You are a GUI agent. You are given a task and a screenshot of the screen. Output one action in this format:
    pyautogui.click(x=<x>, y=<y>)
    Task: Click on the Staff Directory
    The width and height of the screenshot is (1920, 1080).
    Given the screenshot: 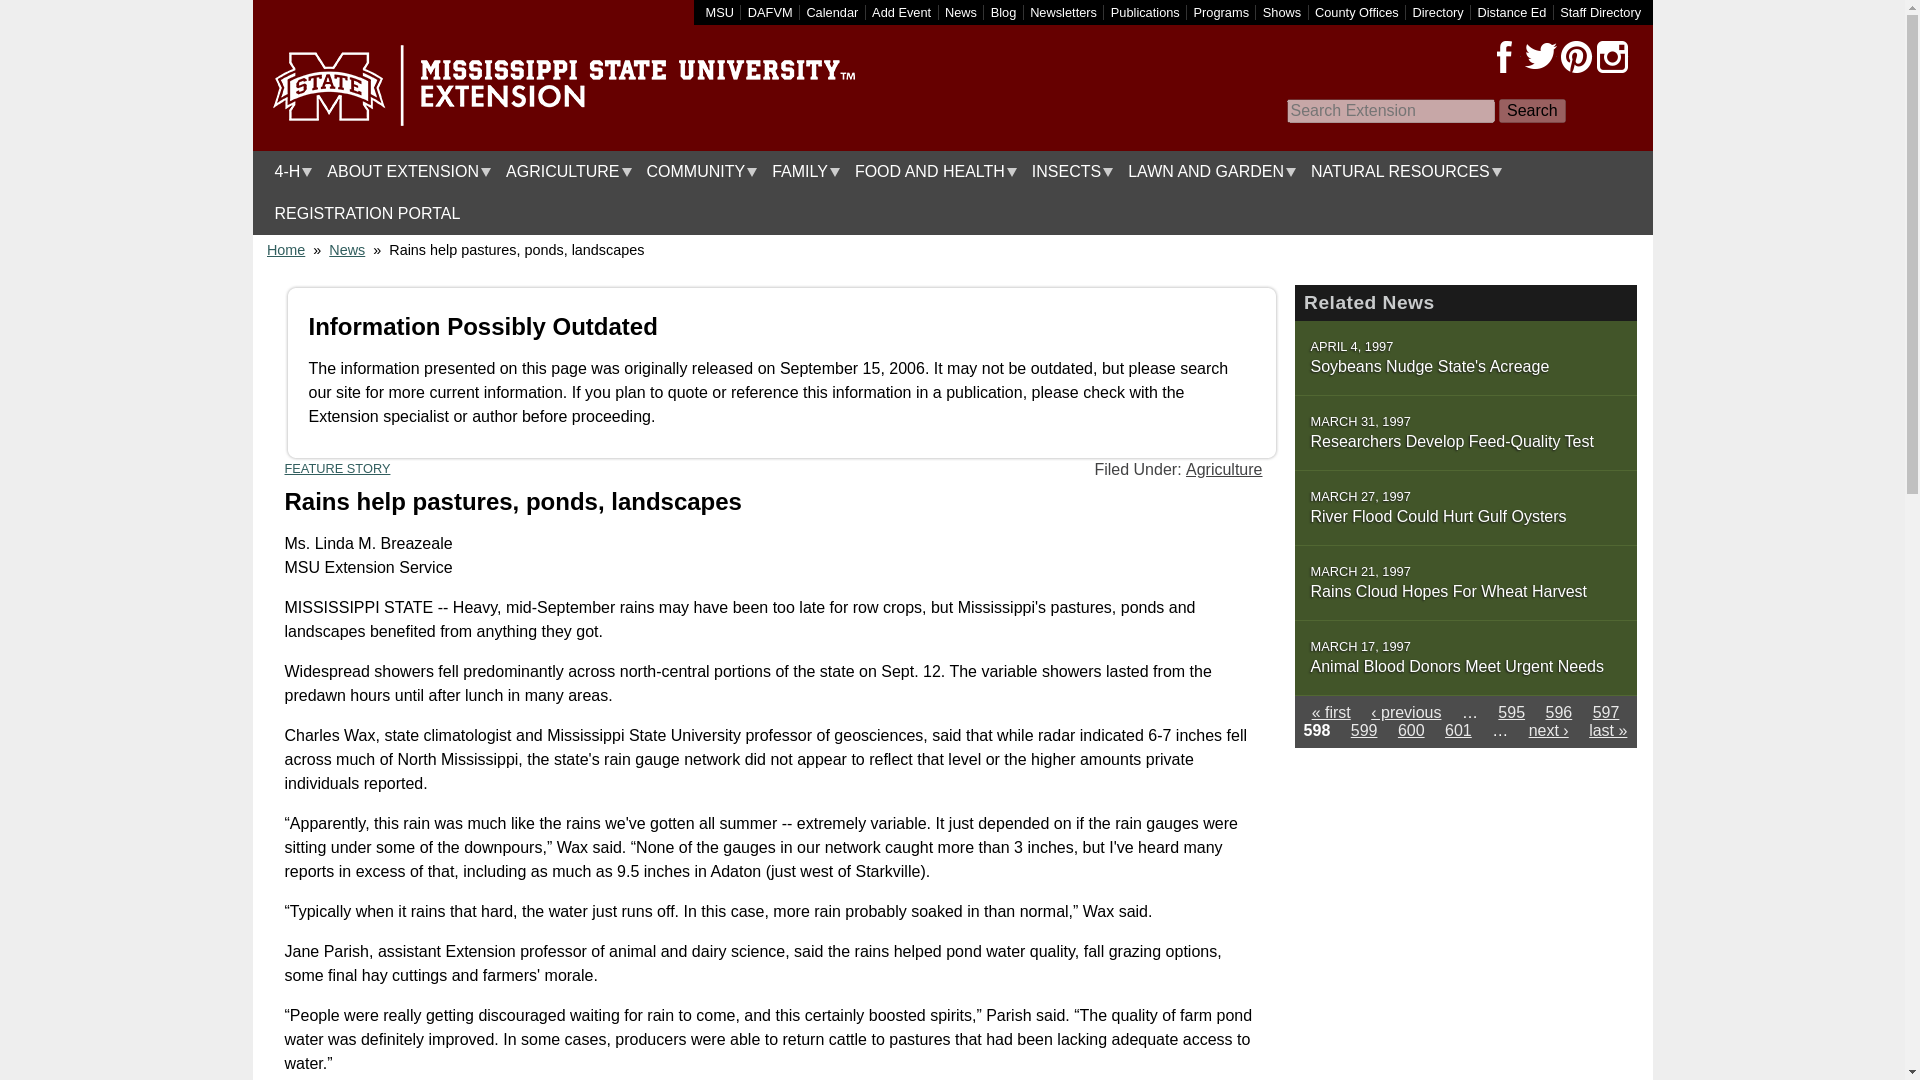 What is the action you would take?
    pyautogui.click(x=1600, y=12)
    